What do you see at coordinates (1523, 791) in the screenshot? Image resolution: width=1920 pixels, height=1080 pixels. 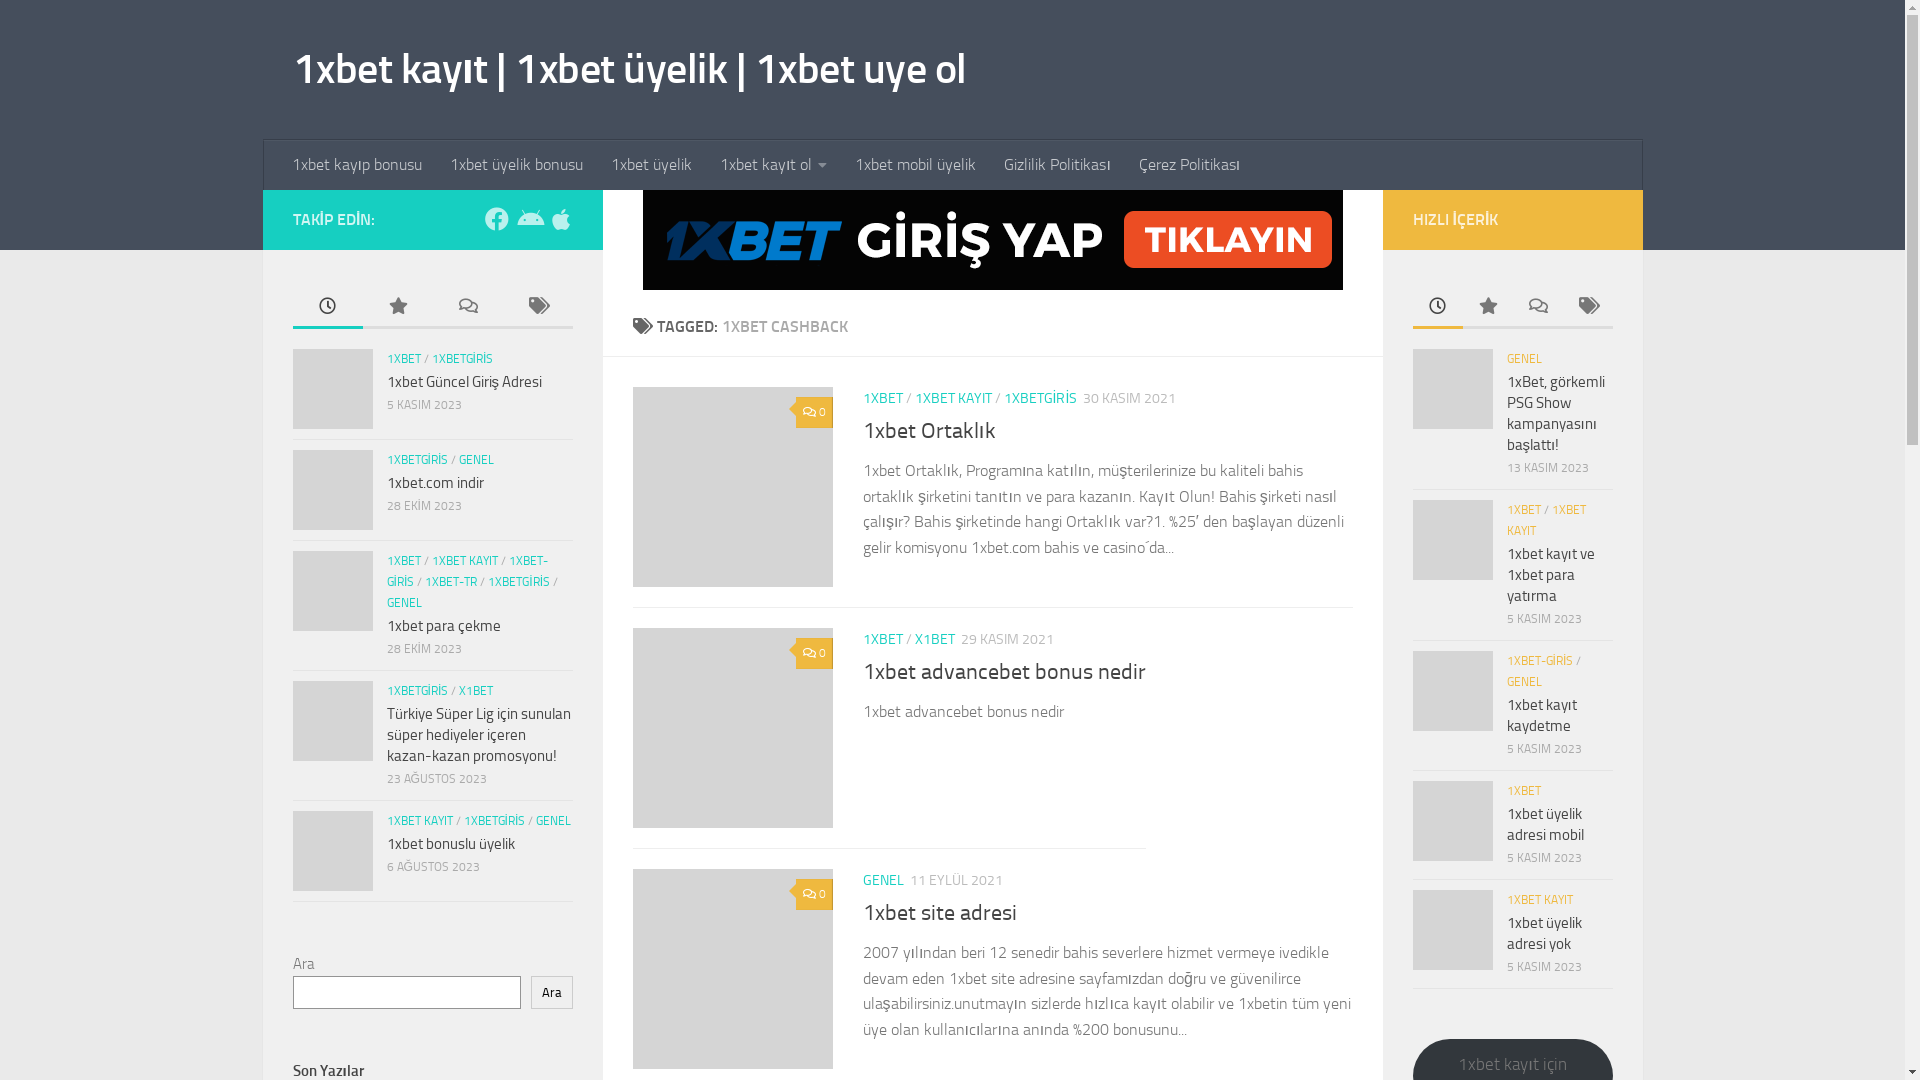 I see `1XBET` at bounding box center [1523, 791].